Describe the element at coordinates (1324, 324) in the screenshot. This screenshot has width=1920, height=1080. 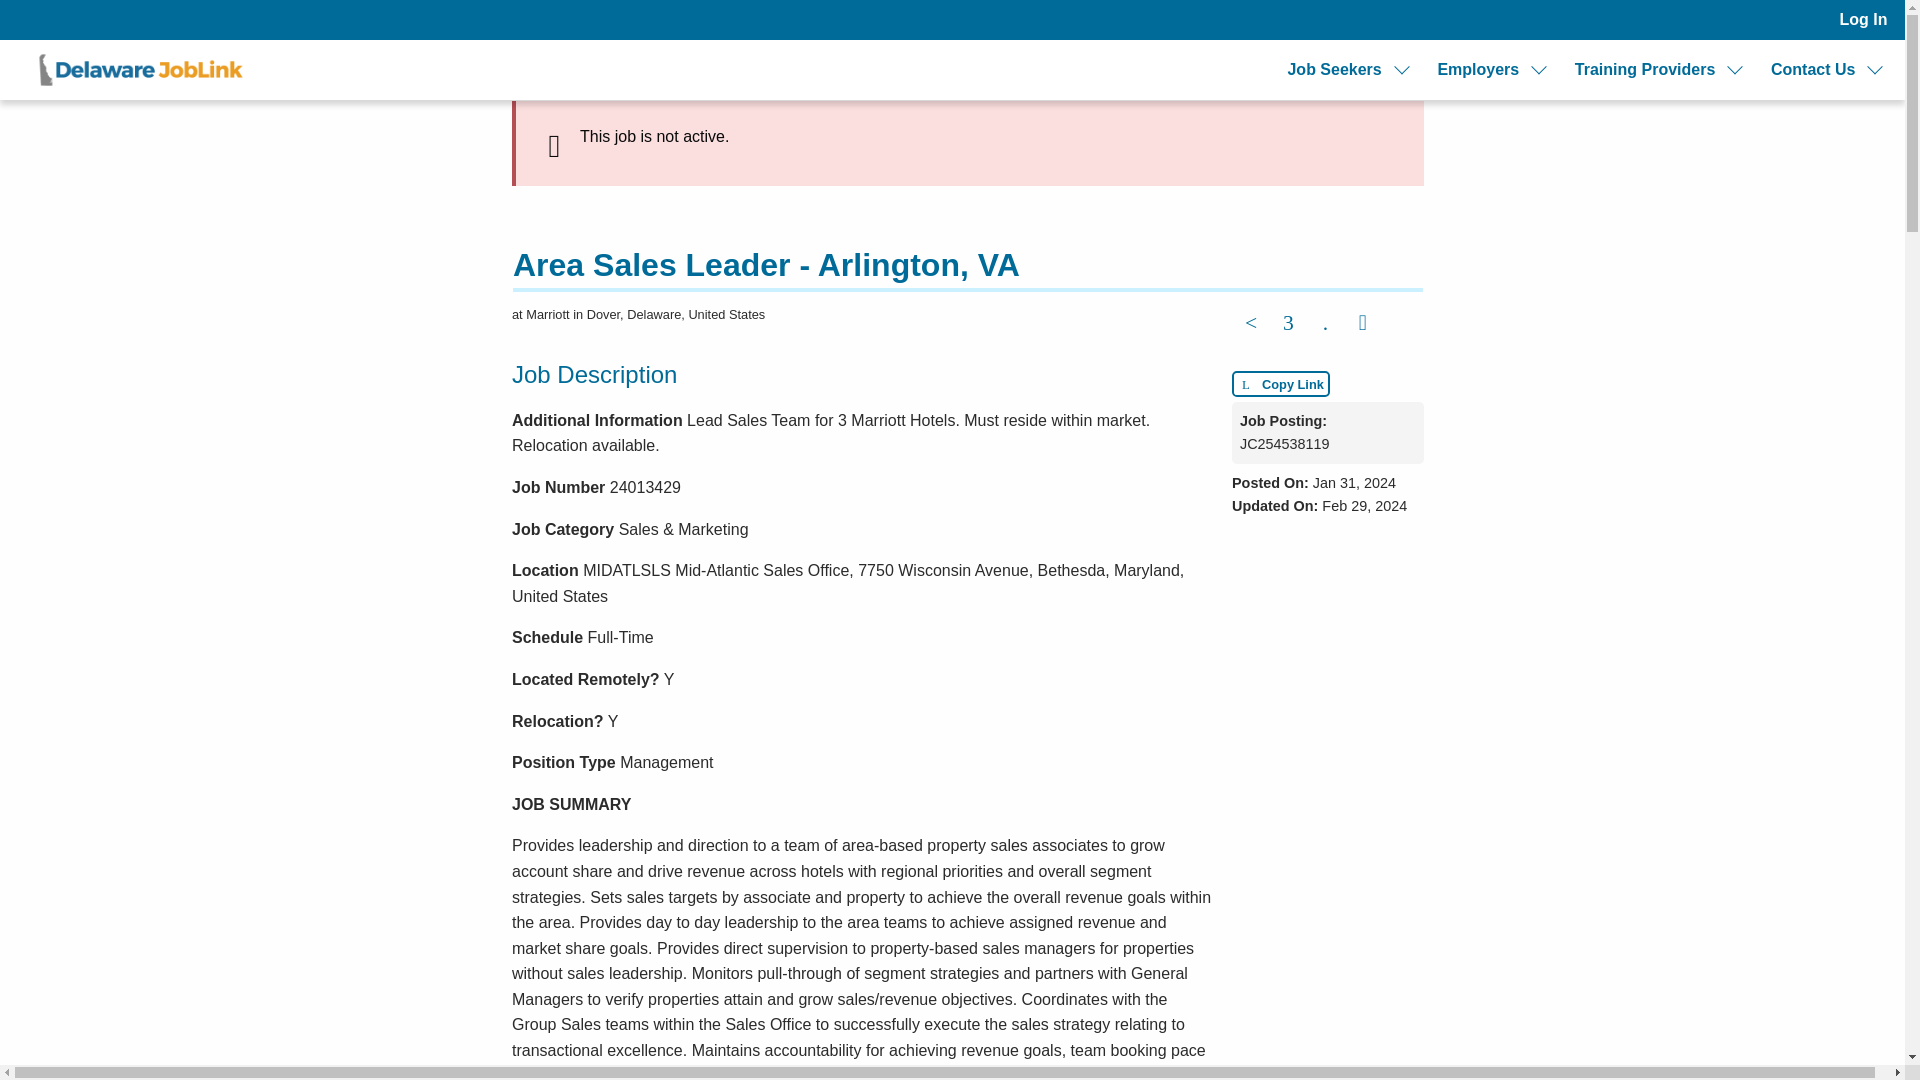
I see `Share this Job on LinkedIn` at that location.